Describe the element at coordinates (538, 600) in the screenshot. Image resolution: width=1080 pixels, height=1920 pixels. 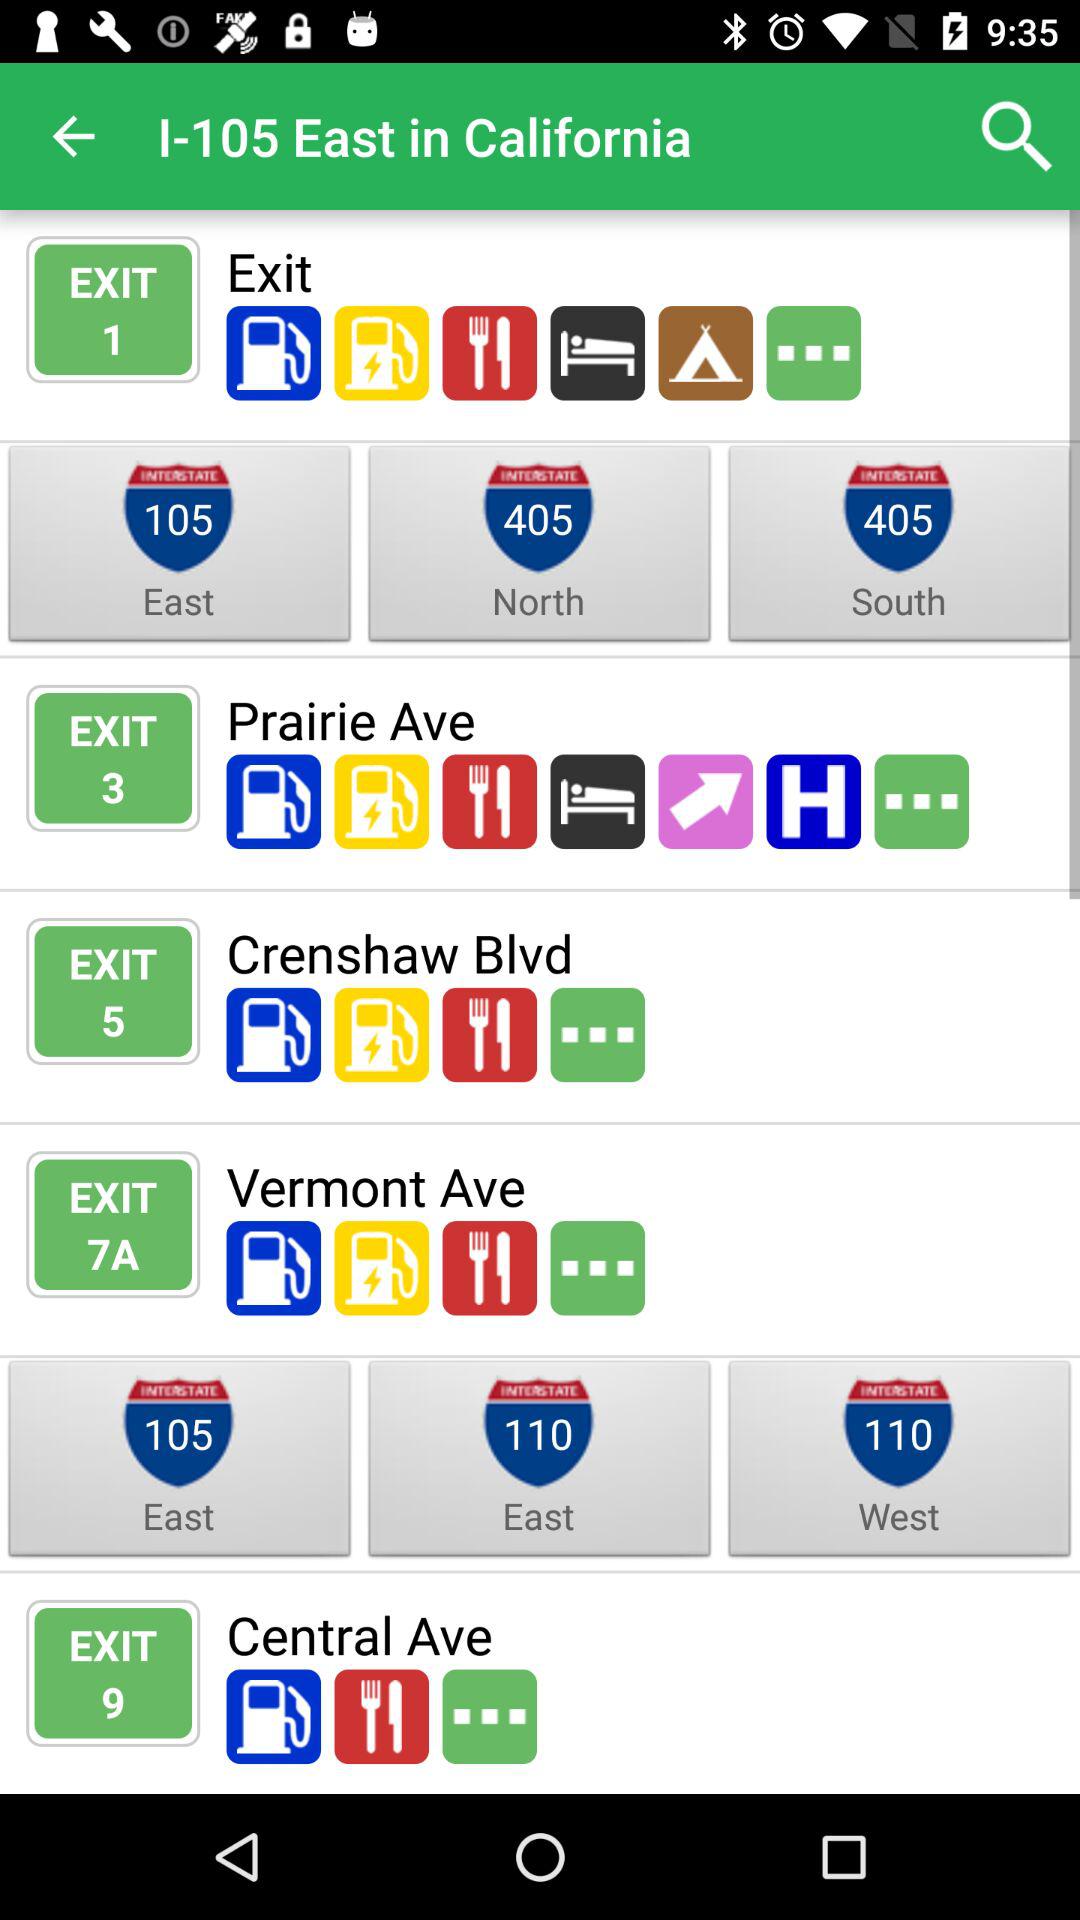
I see `turn off north` at that location.